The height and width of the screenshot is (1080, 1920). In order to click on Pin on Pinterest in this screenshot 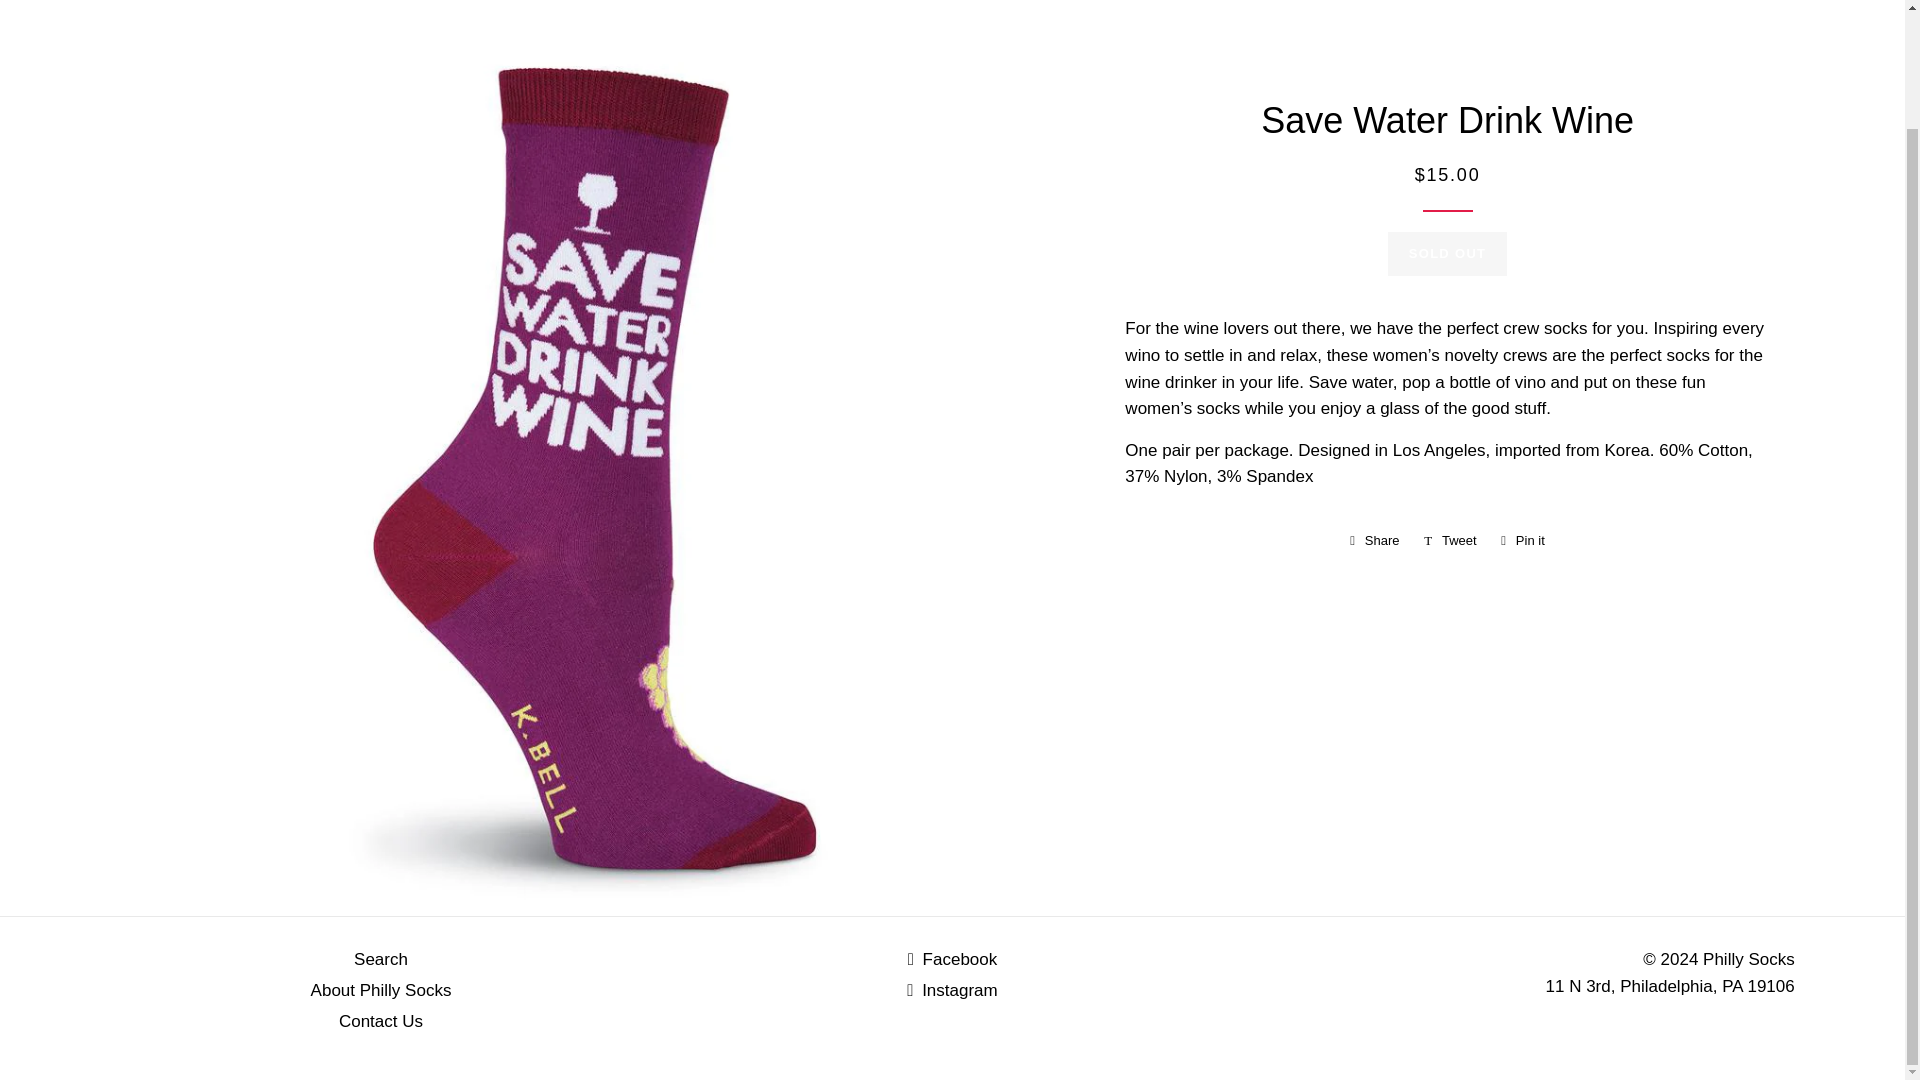, I will do `click(952, 990)`.